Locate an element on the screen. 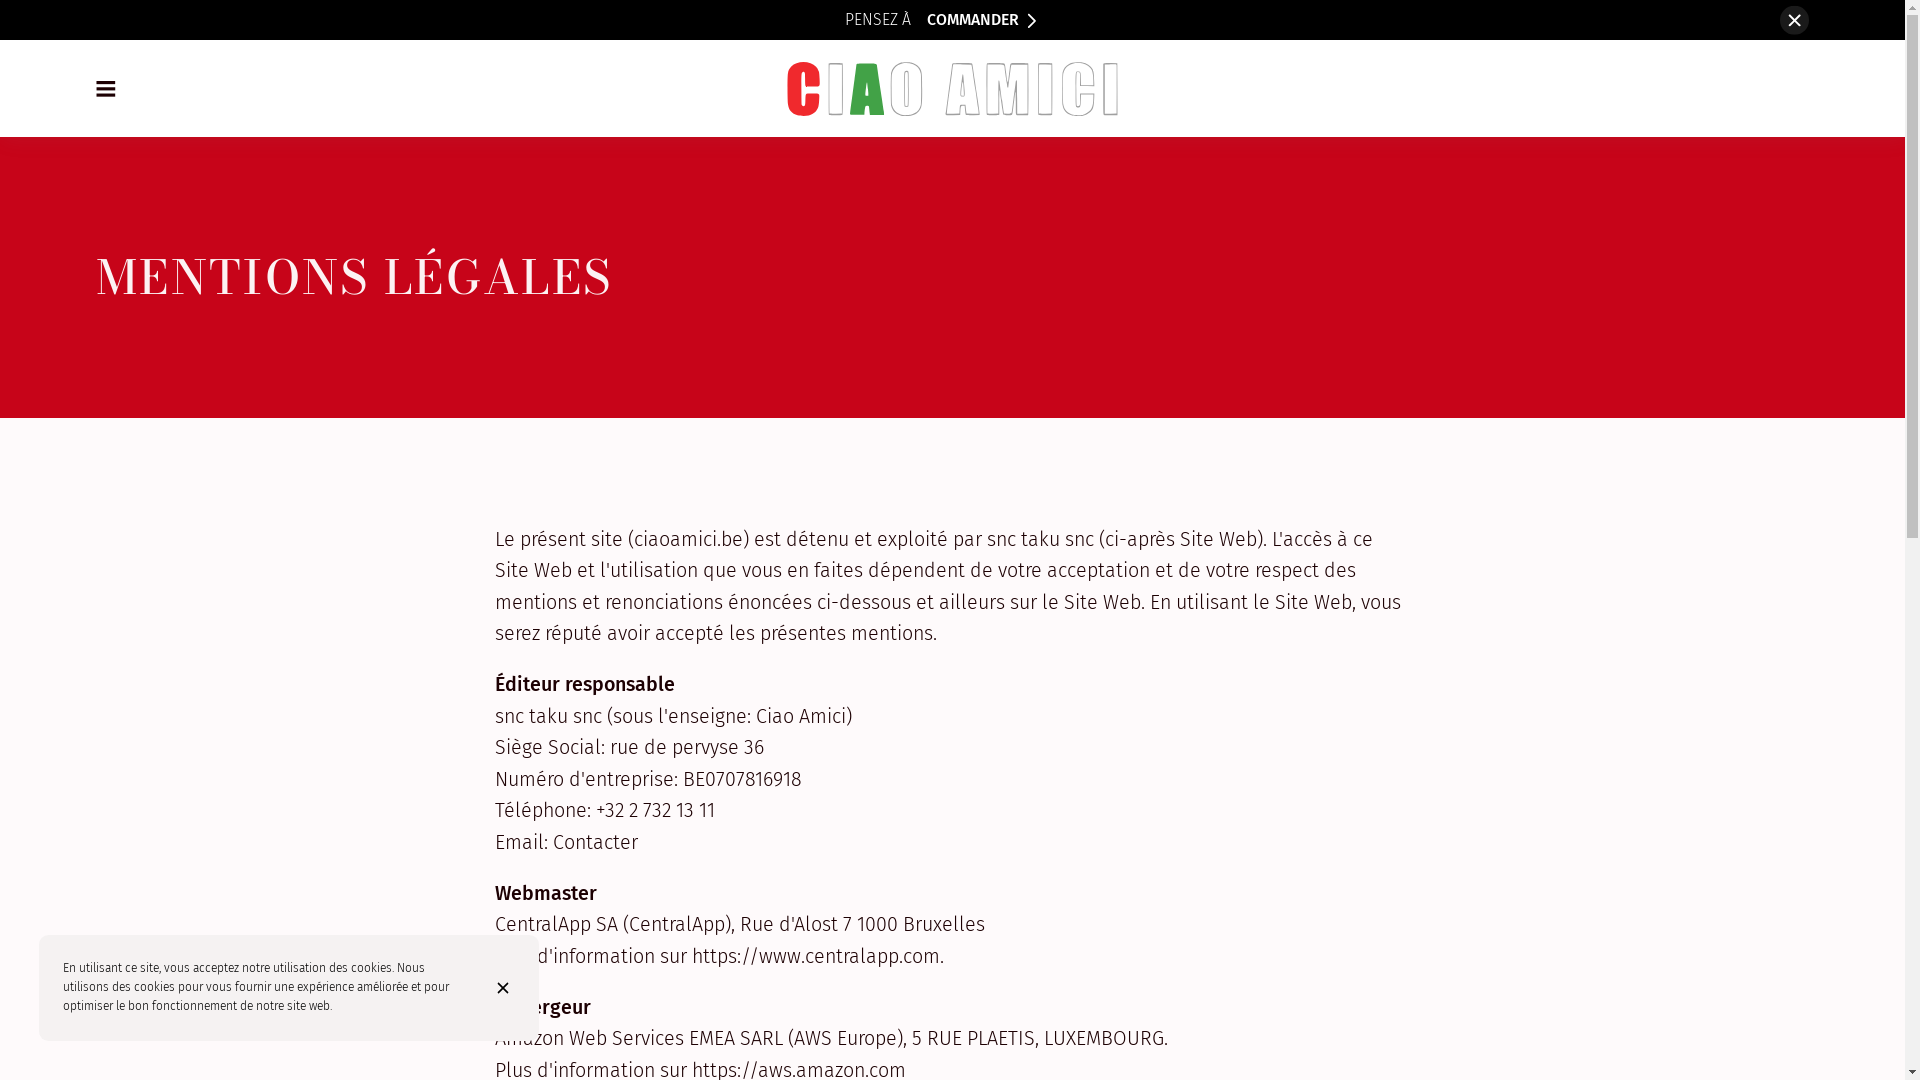 This screenshot has height=1080, width=1920. CIAO AMICI is located at coordinates (952, 89).